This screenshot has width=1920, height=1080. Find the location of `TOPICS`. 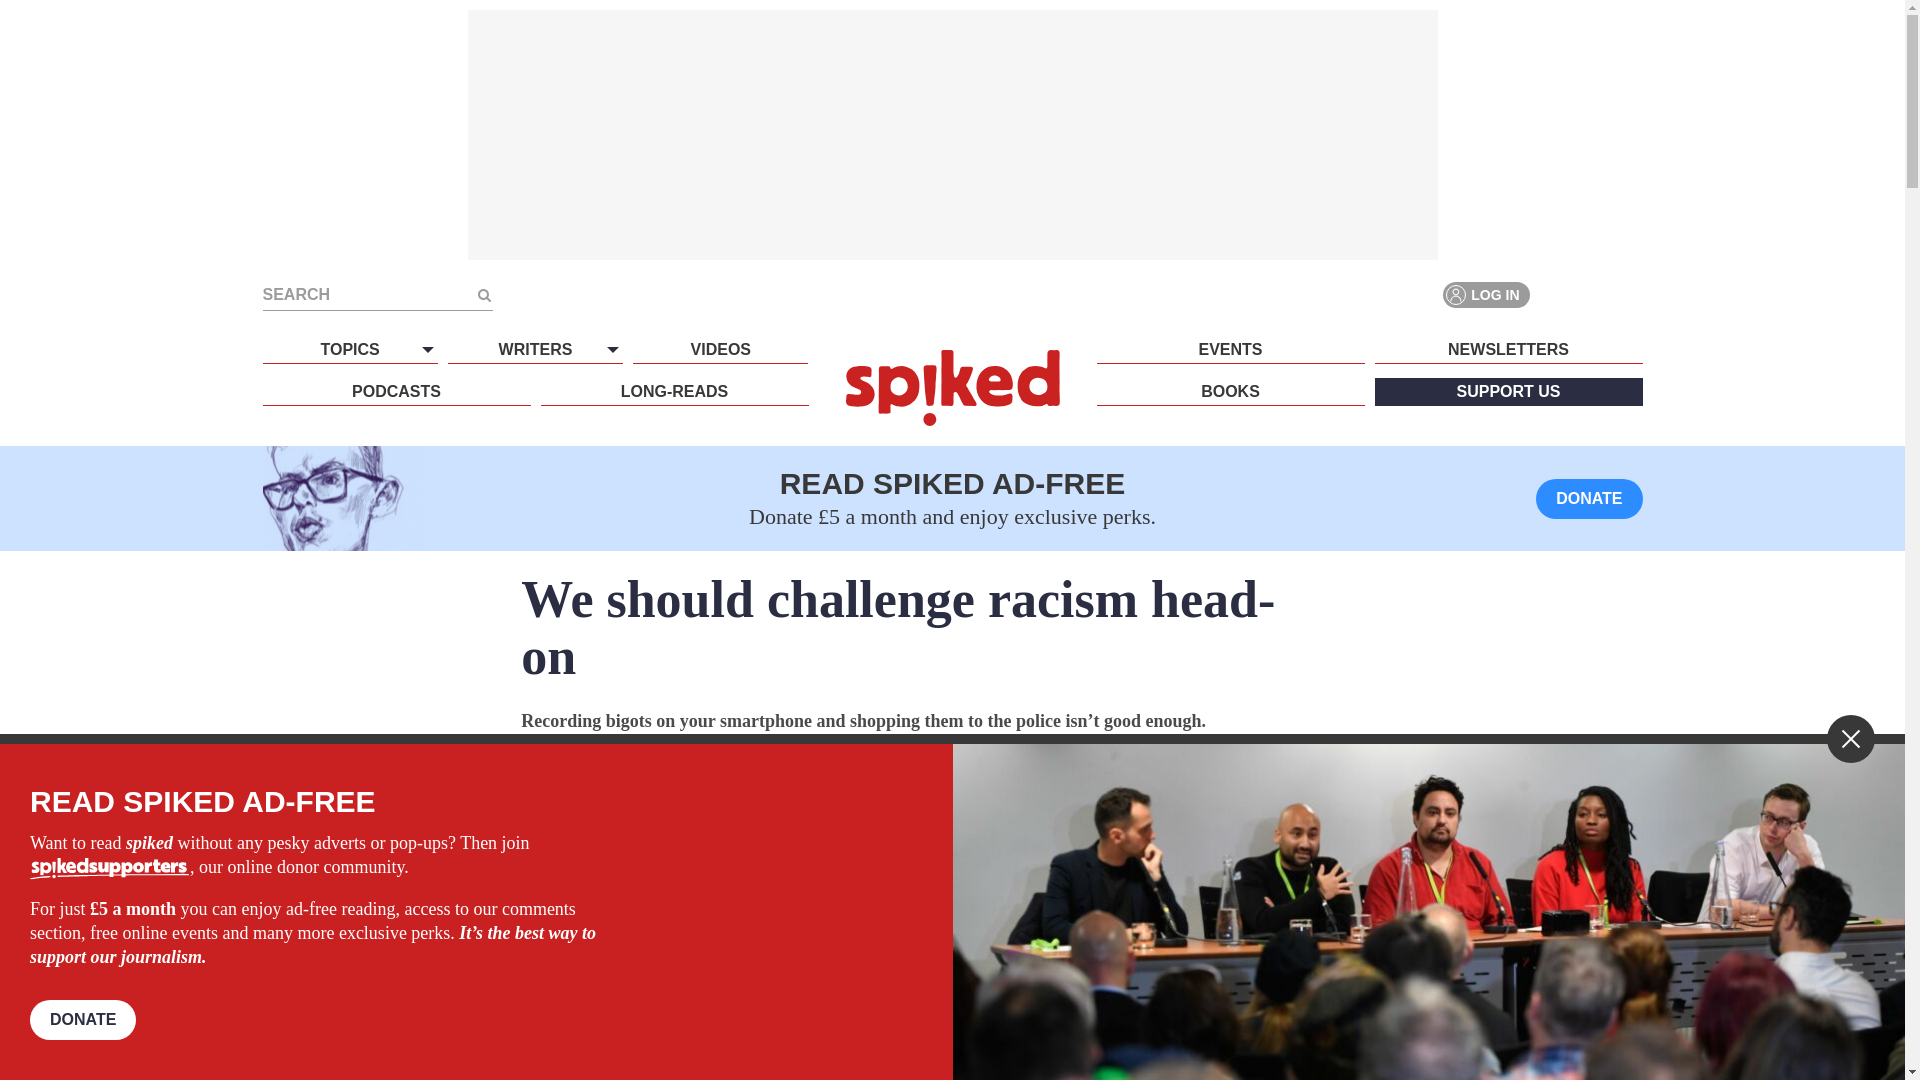

TOPICS is located at coordinates (349, 349).